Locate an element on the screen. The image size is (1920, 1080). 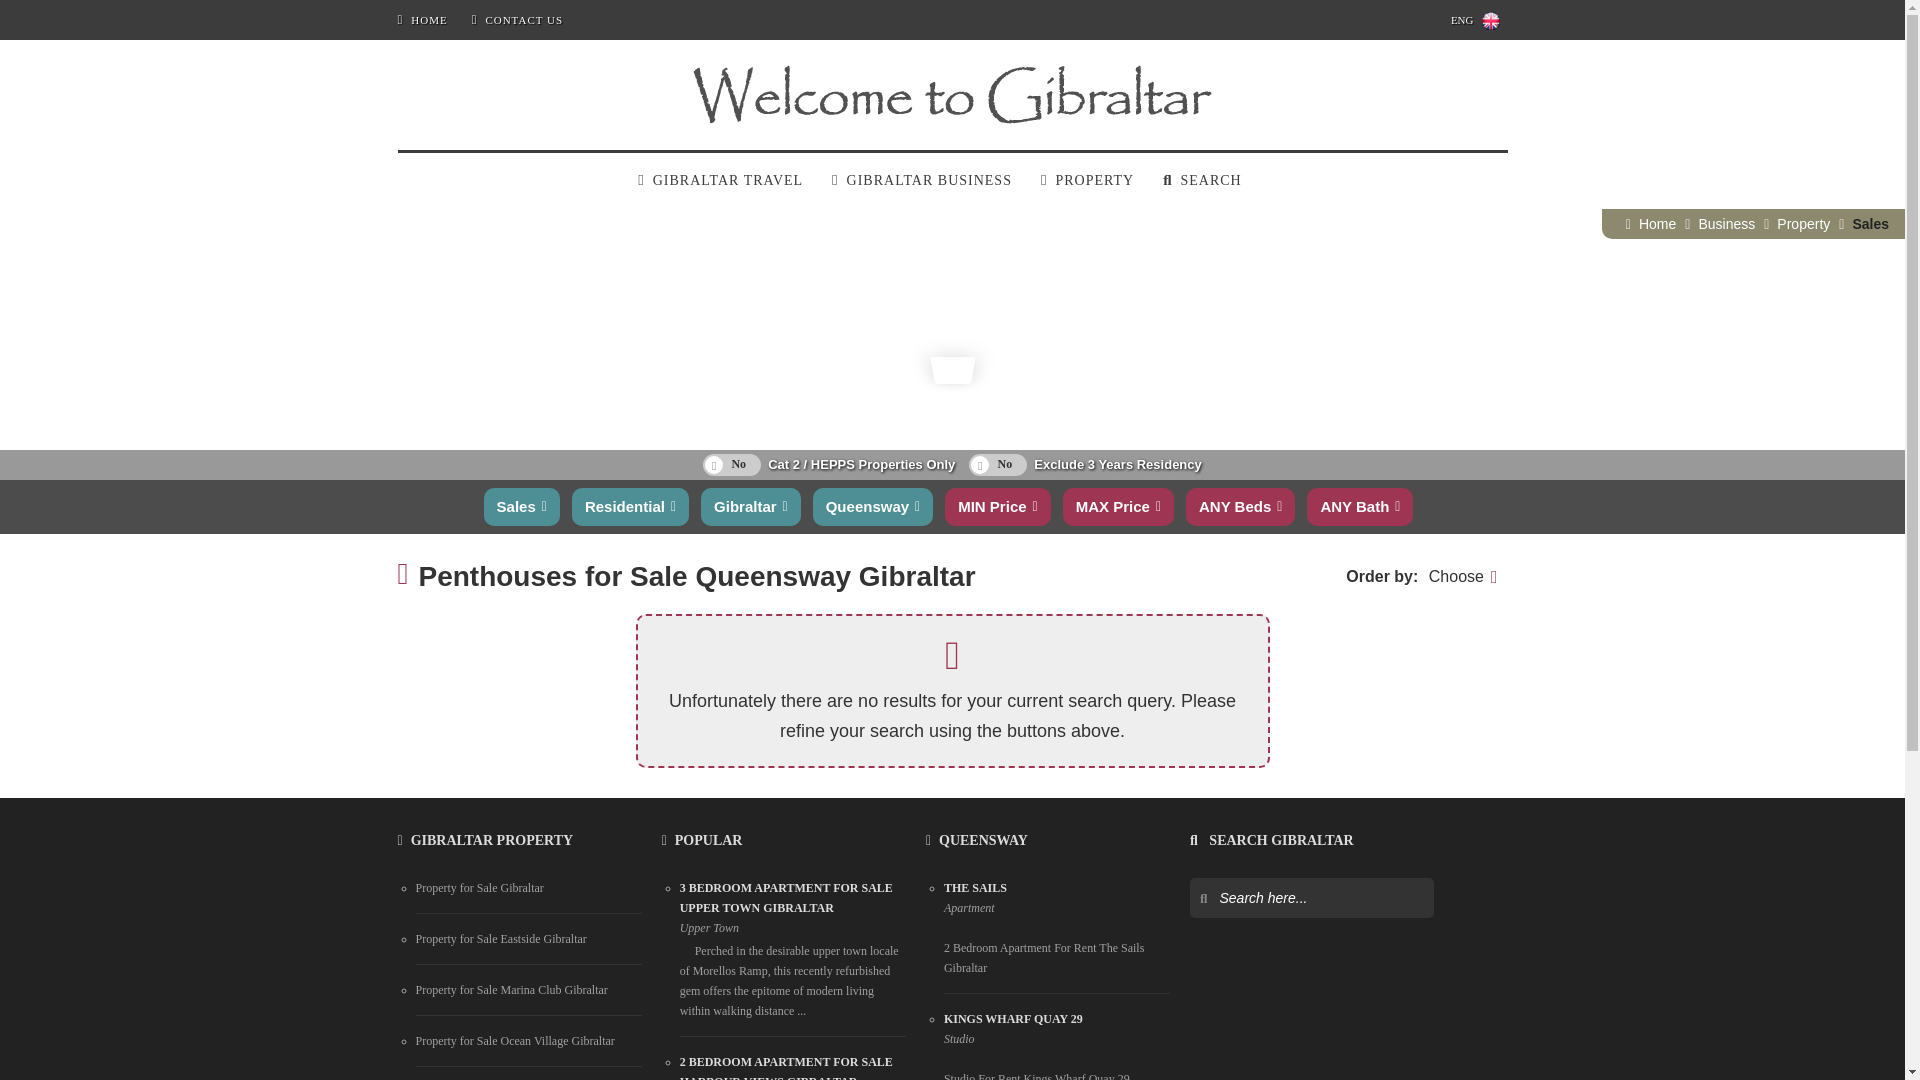
ENG is located at coordinates (1472, 20).